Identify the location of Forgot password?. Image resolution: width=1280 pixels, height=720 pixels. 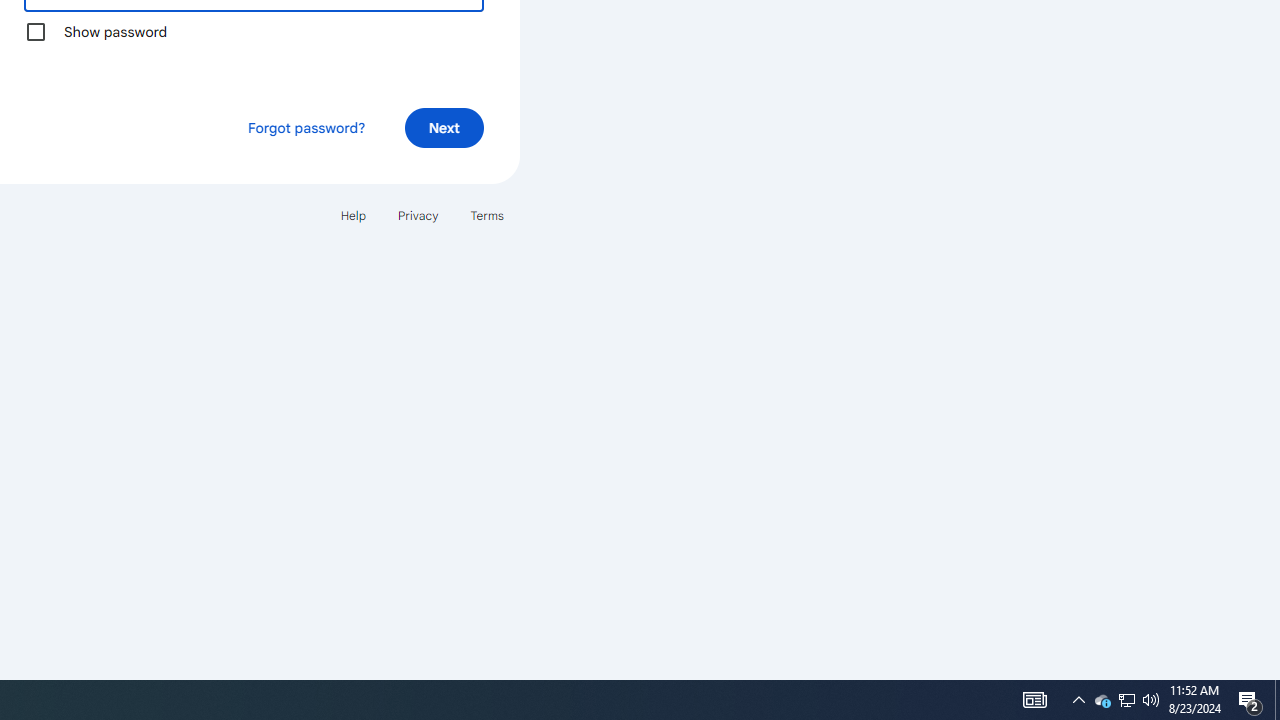
(306, 128).